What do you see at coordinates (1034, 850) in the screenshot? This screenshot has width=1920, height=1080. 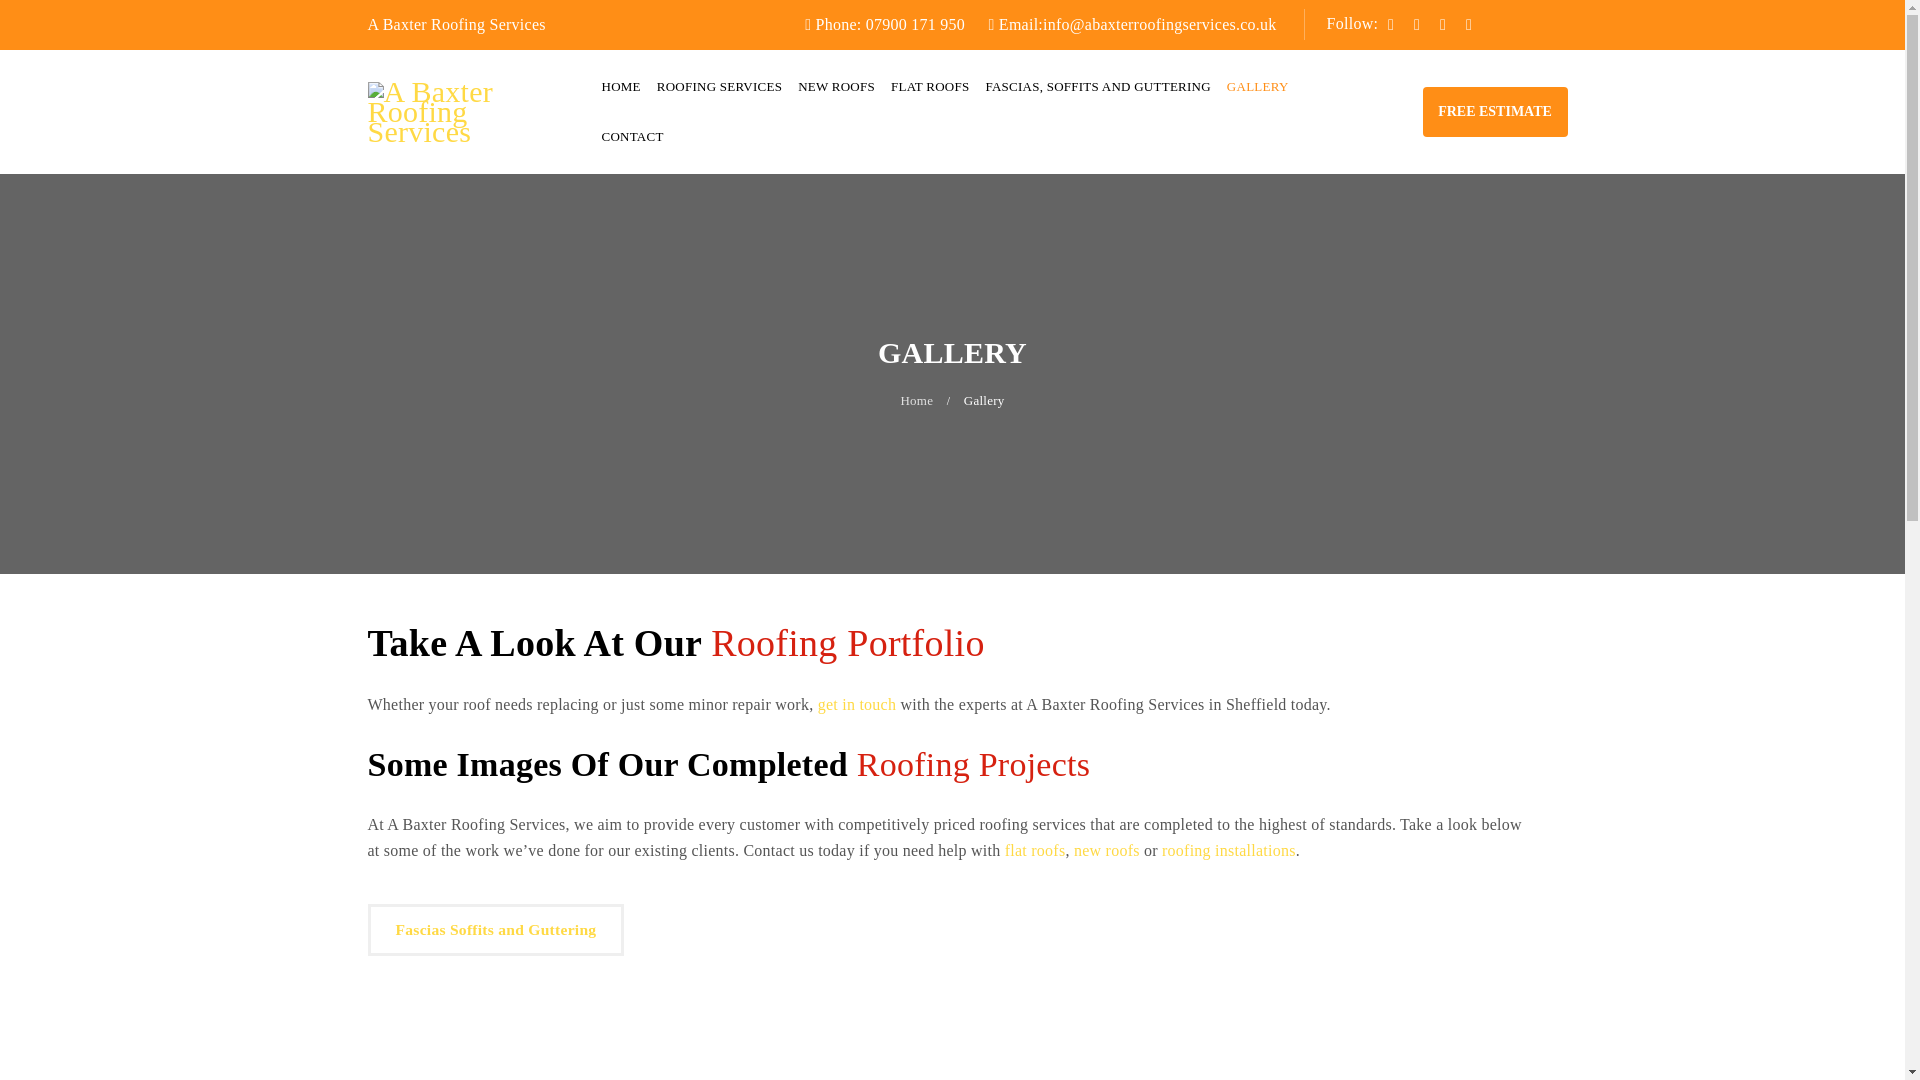 I see `flat roofs` at bounding box center [1034, 850].